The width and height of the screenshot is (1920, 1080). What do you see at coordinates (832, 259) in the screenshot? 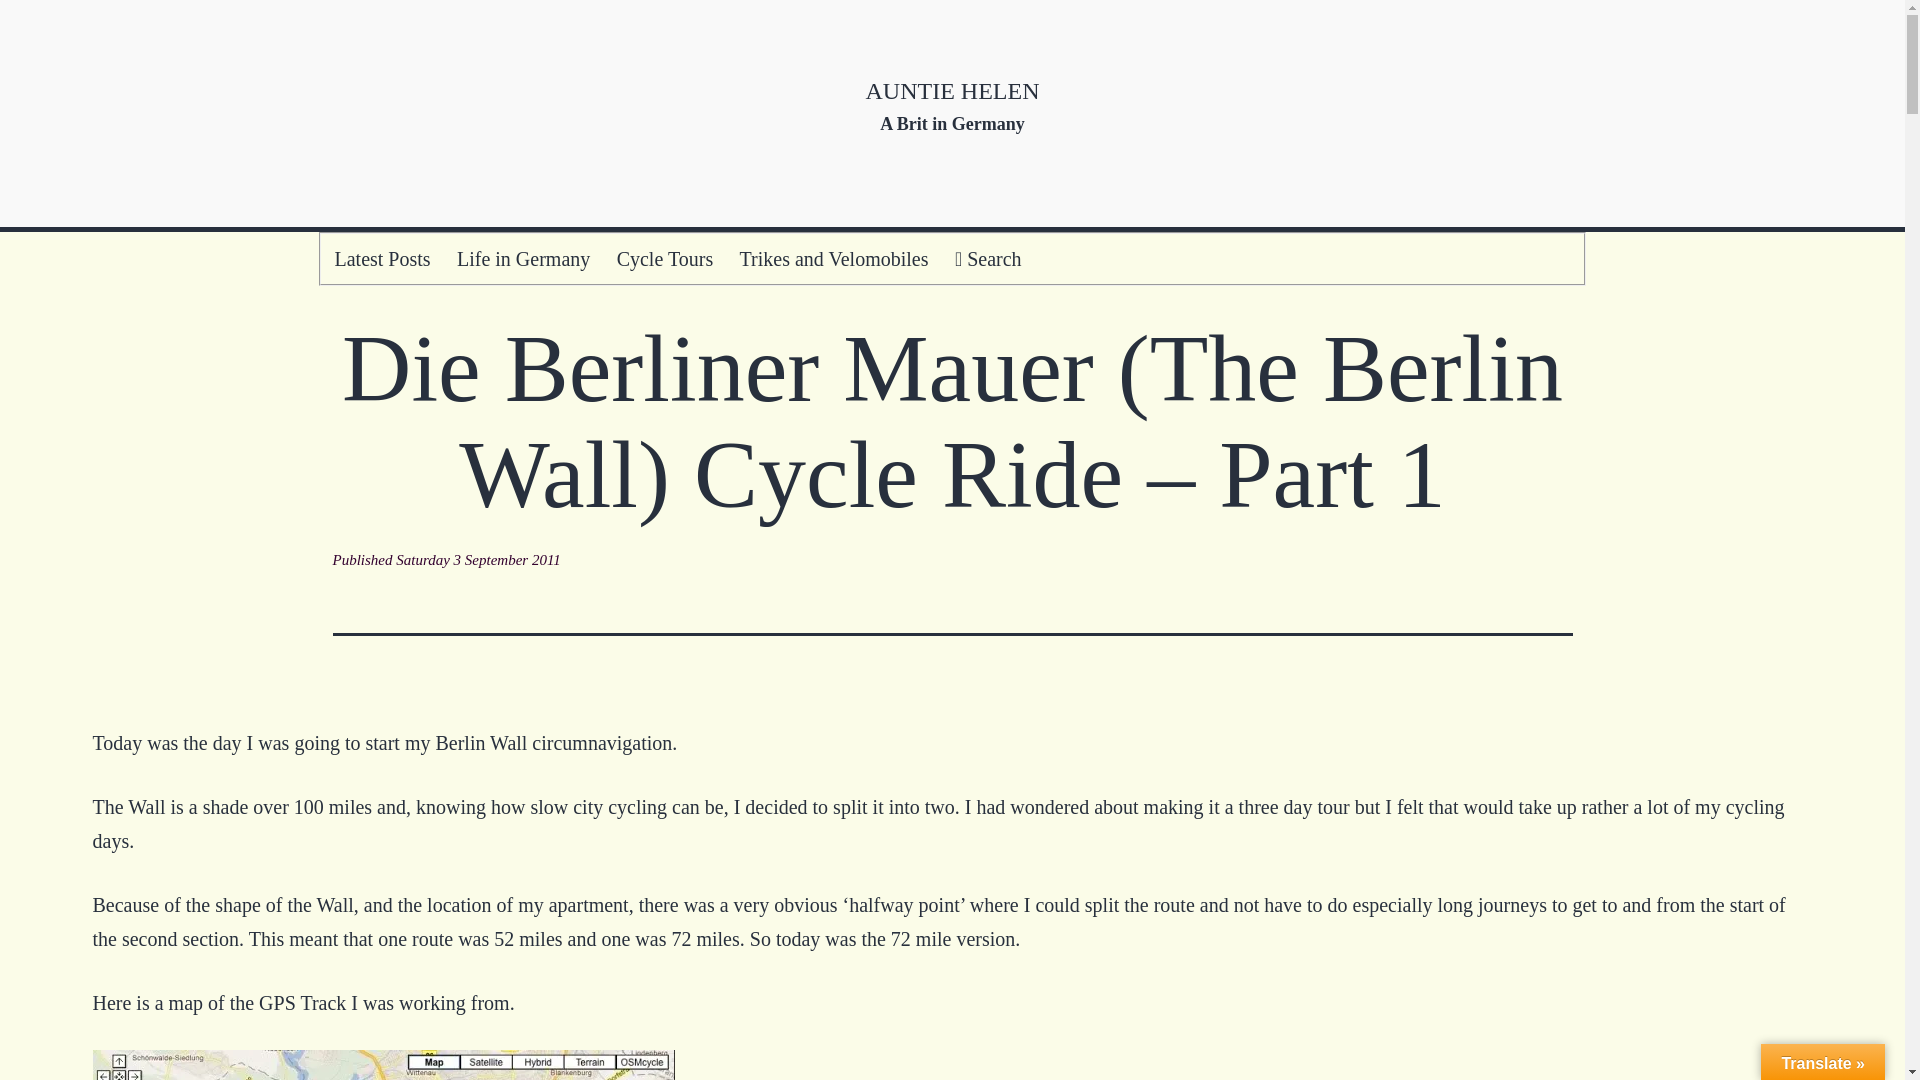
I see `Trikes and Velomobiles` at bounding box center [832, 259].